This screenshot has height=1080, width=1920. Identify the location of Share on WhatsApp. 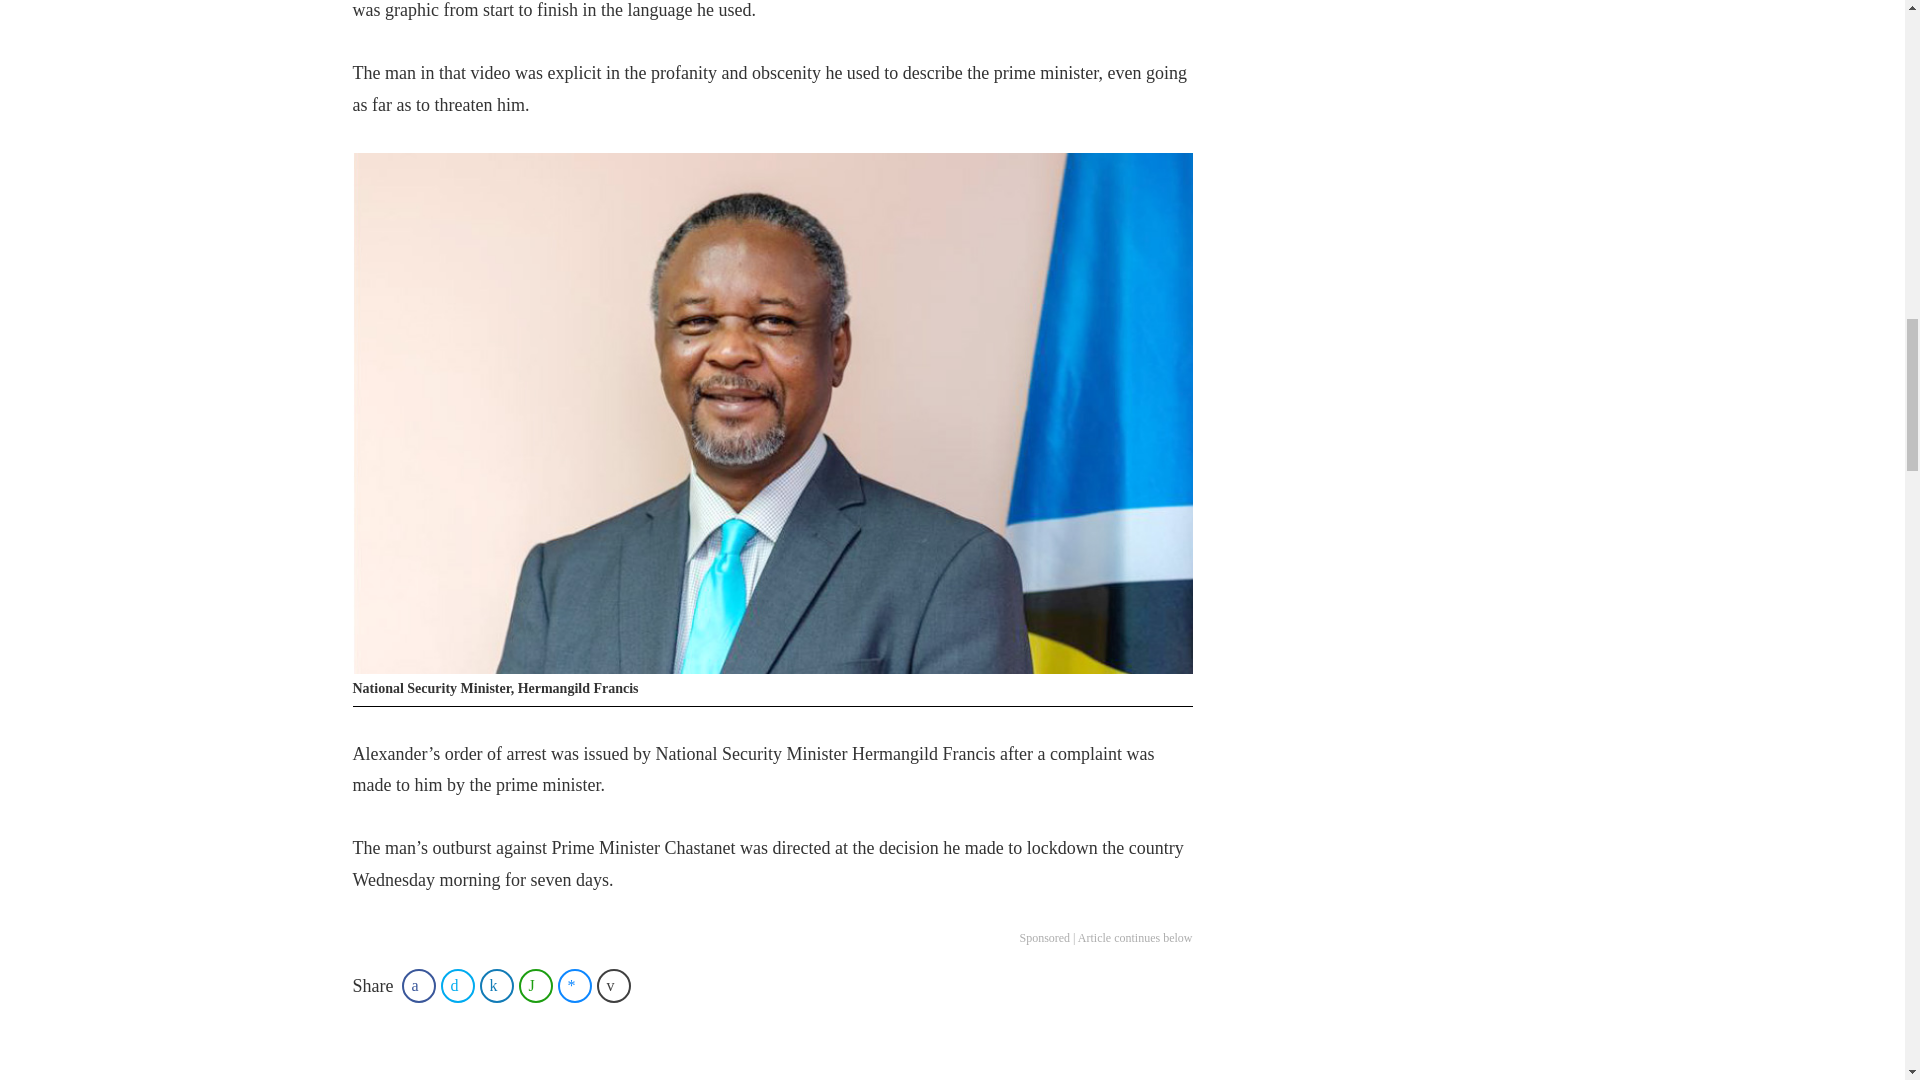
(535, 986).